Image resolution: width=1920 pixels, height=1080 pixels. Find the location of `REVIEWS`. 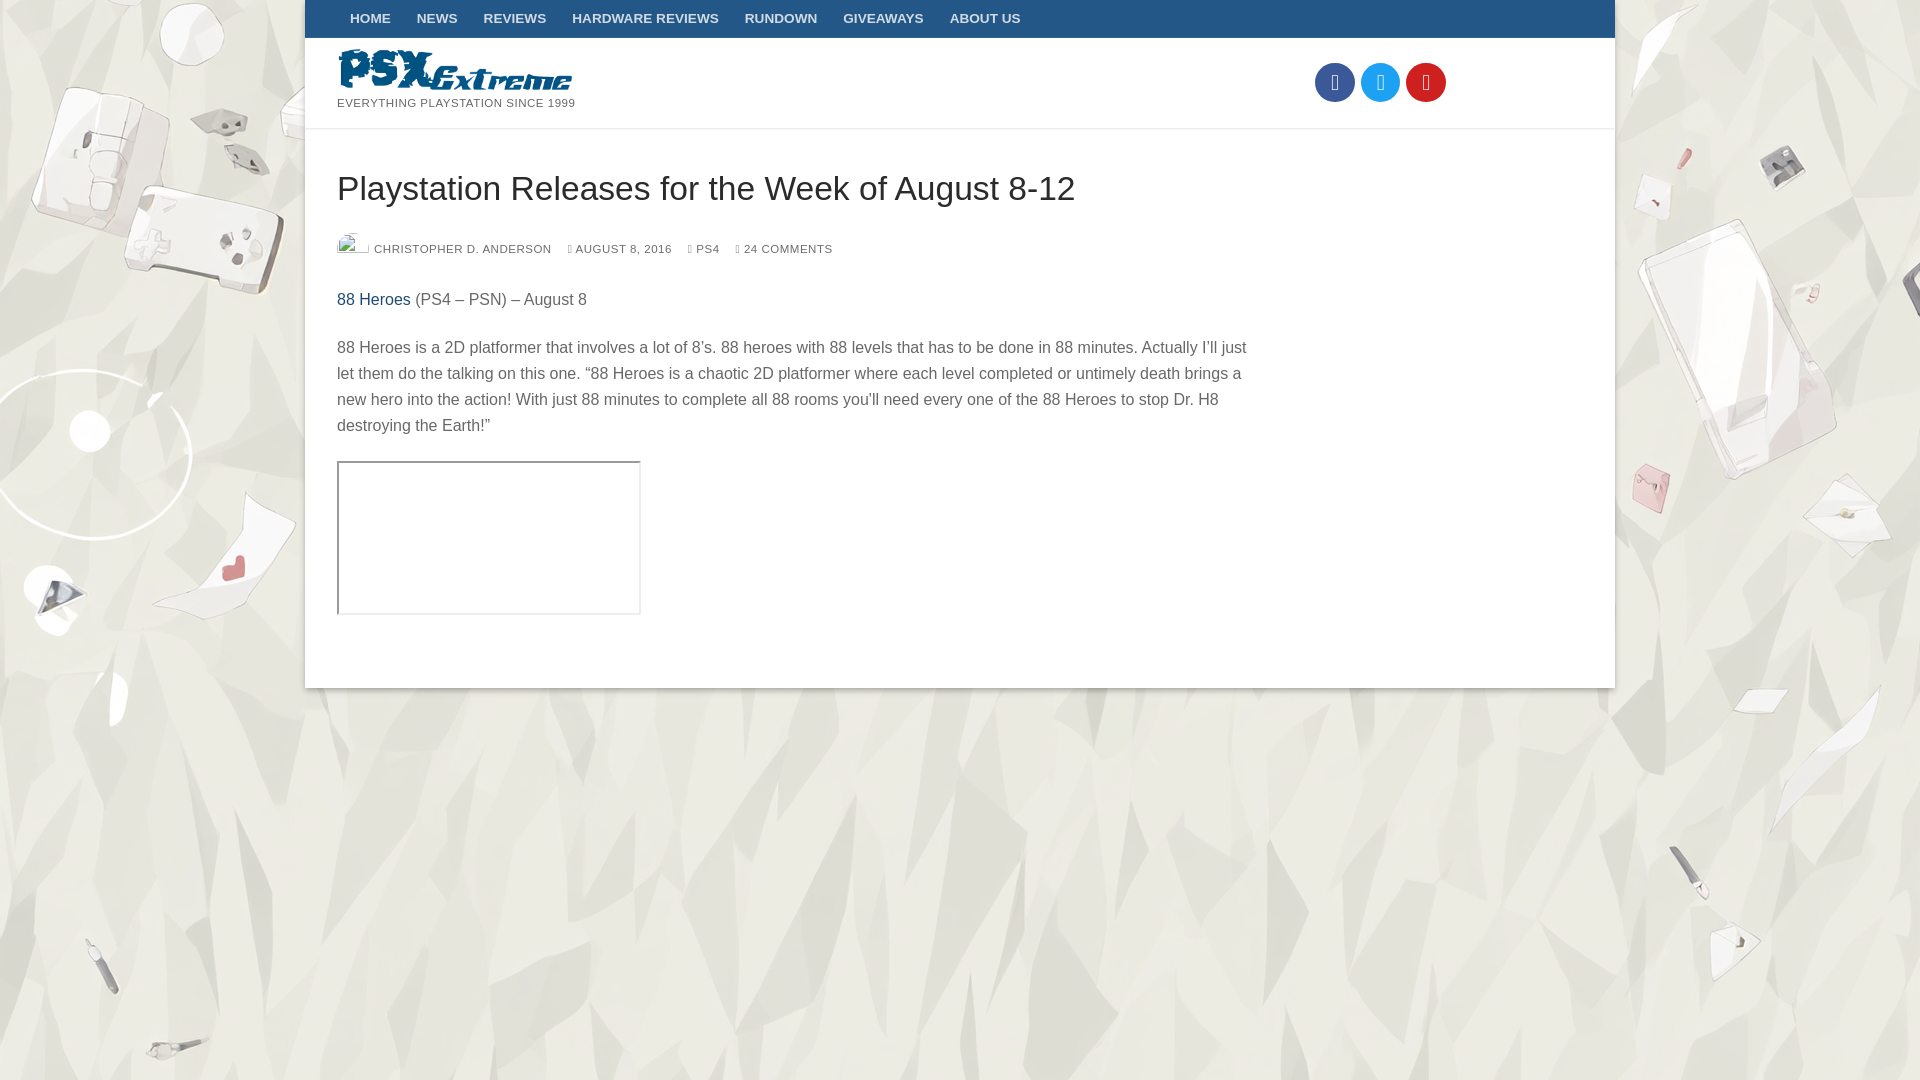

REVIEWS is located at coordinates (515, 18).